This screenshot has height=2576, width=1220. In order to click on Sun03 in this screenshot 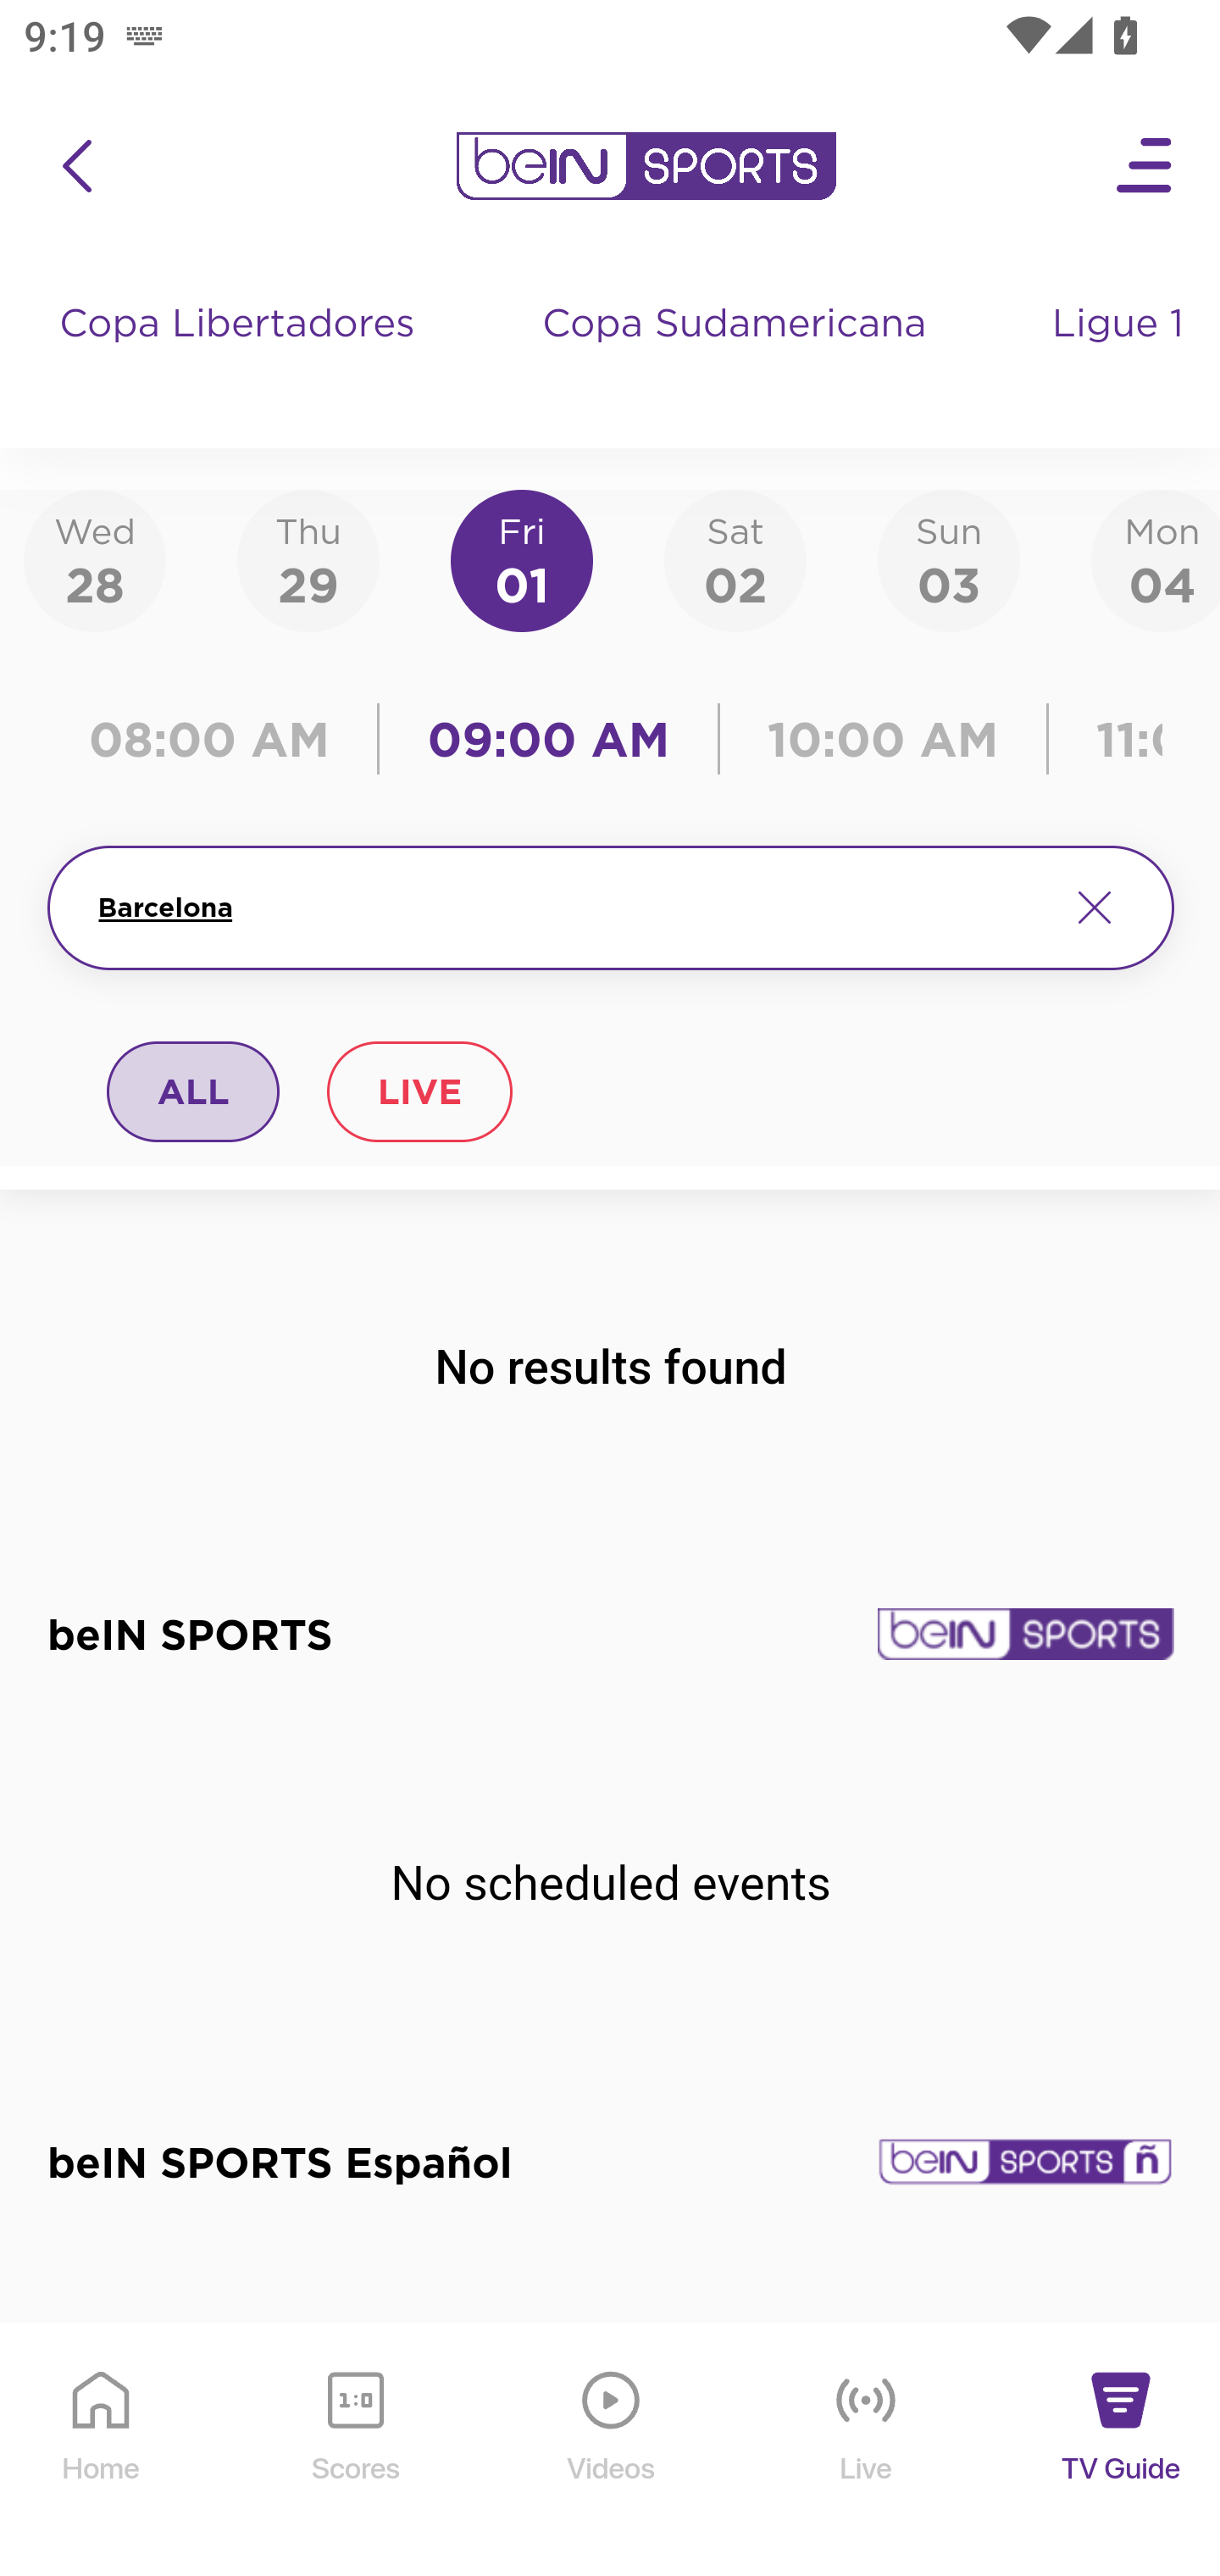, I will do `click(949, 559)`.